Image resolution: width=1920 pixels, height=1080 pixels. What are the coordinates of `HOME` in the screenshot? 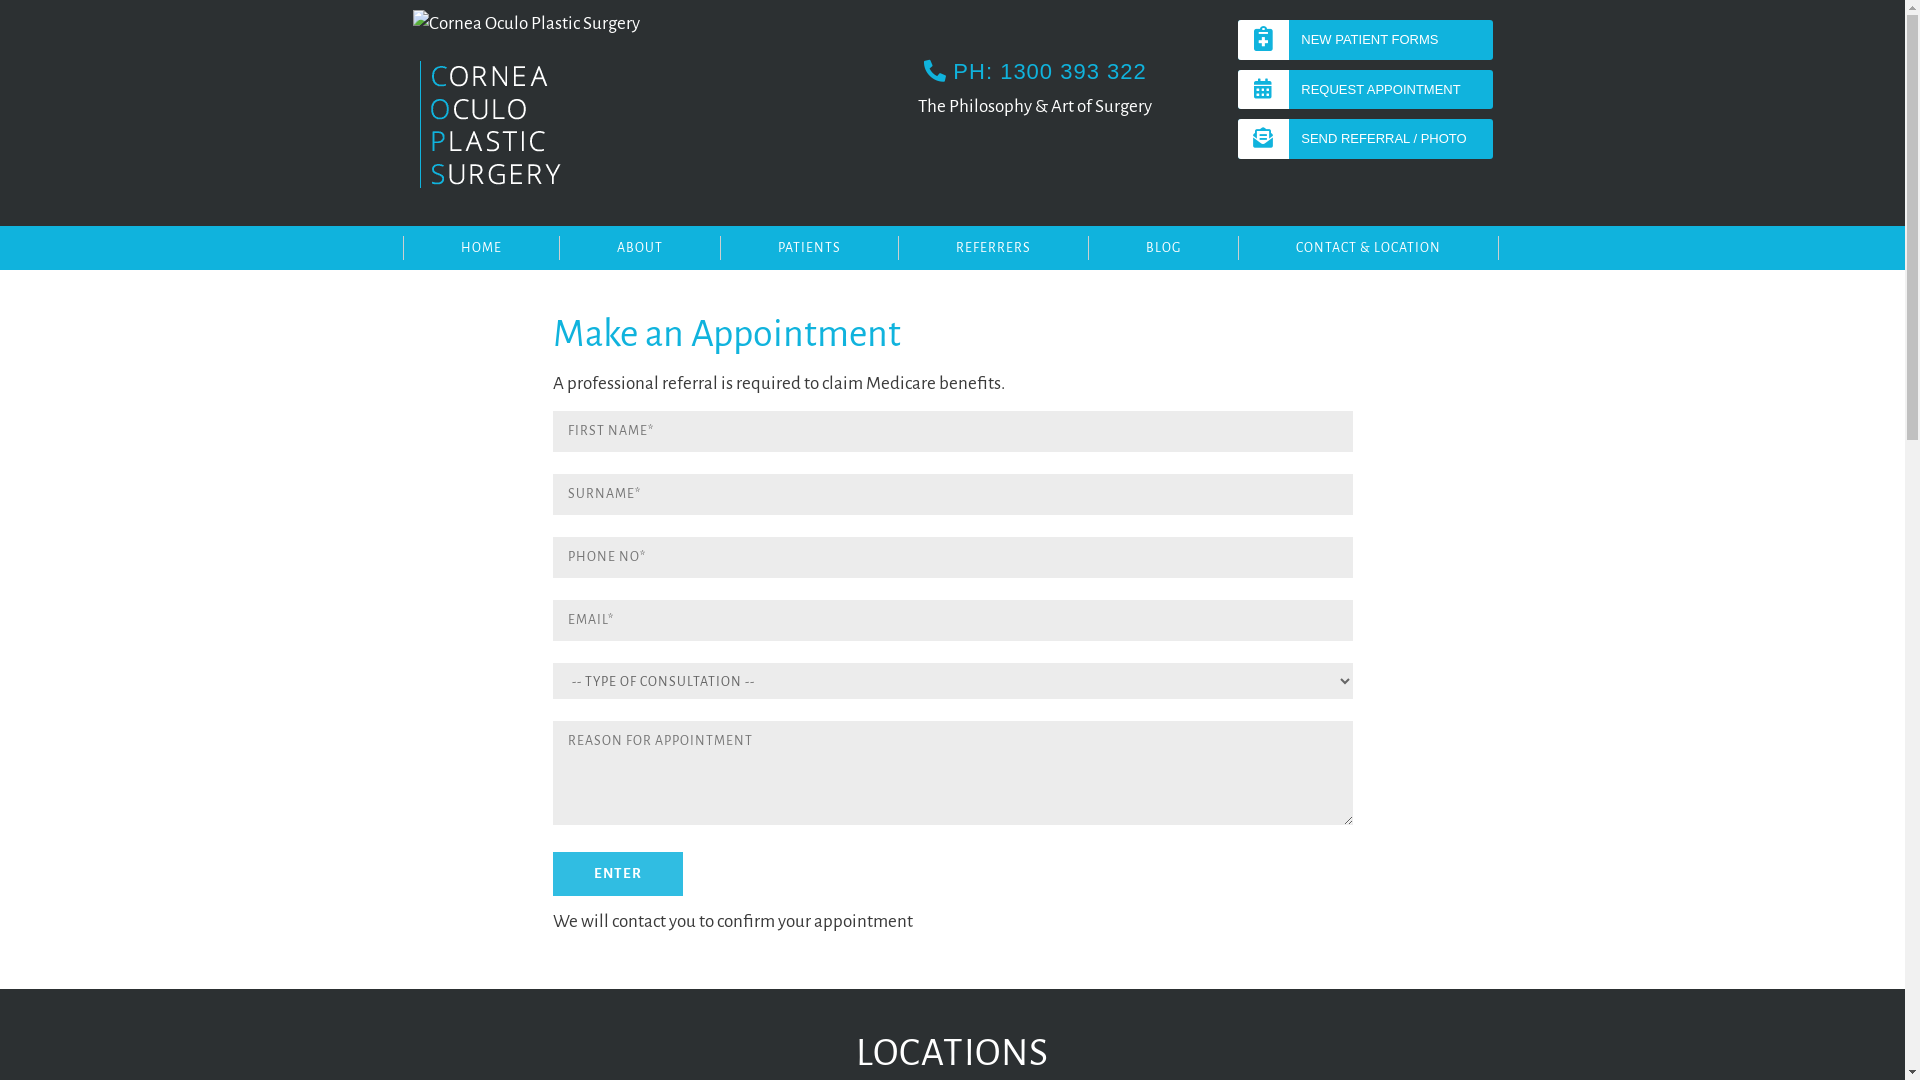 It's located at (480, 248).